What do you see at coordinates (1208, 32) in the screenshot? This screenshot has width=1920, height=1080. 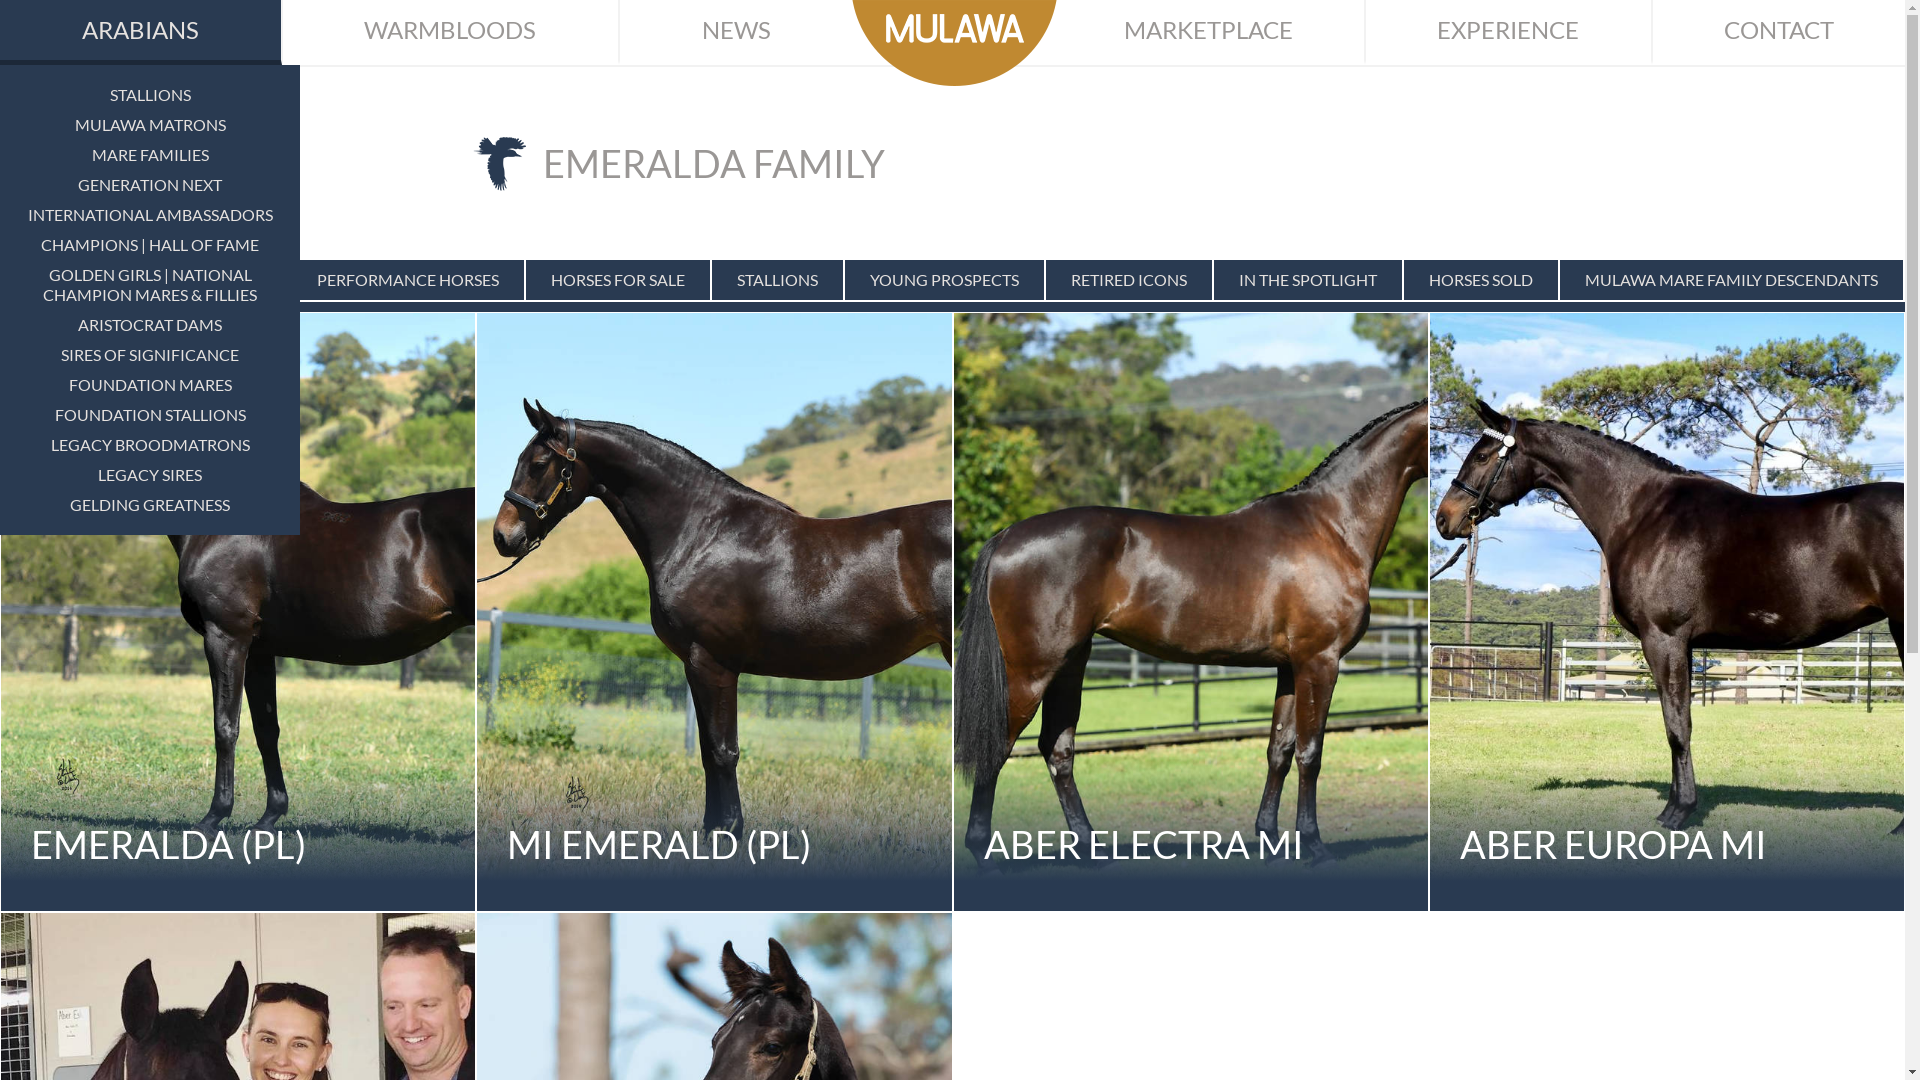 I see `MARKETPLACE` at bounding box center [1208, 32].